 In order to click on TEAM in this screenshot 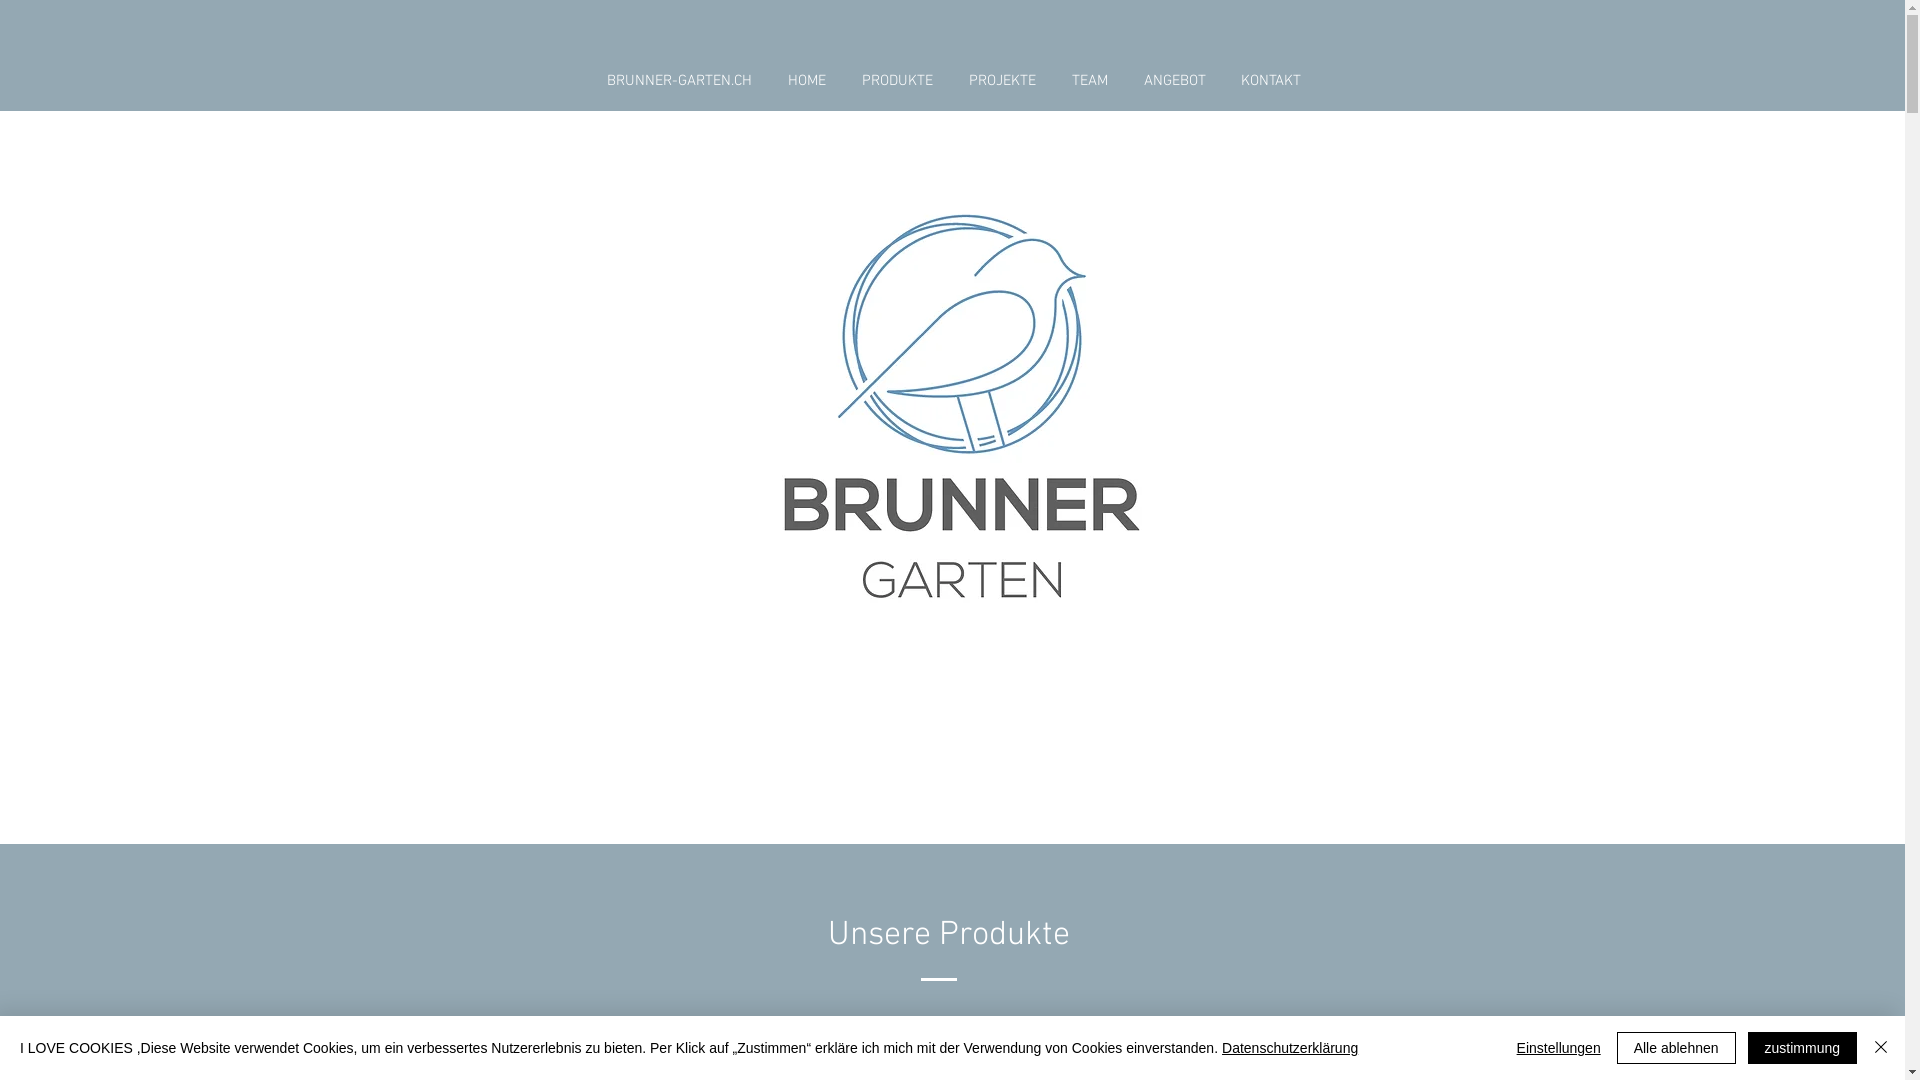, I will do `click(1090, 81)`.